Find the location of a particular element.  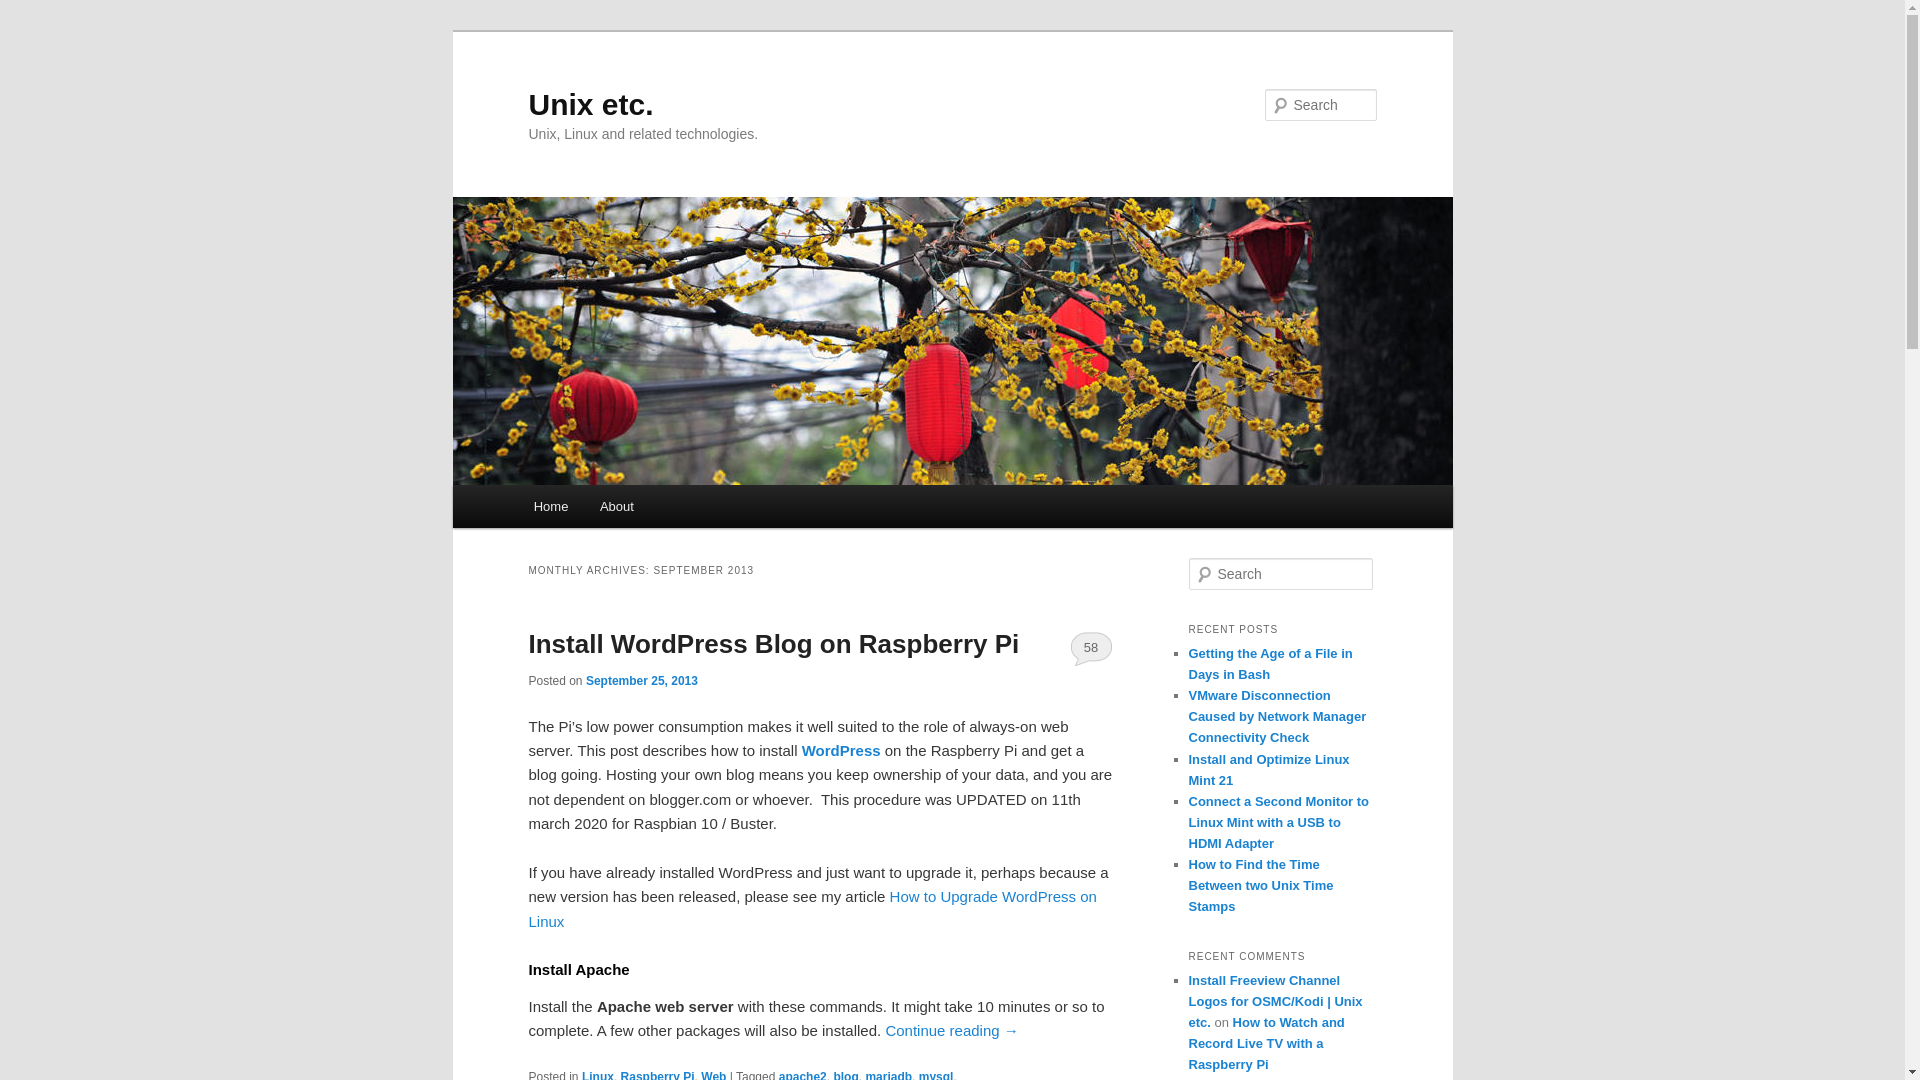

Search is located at coordinates (32, 11).